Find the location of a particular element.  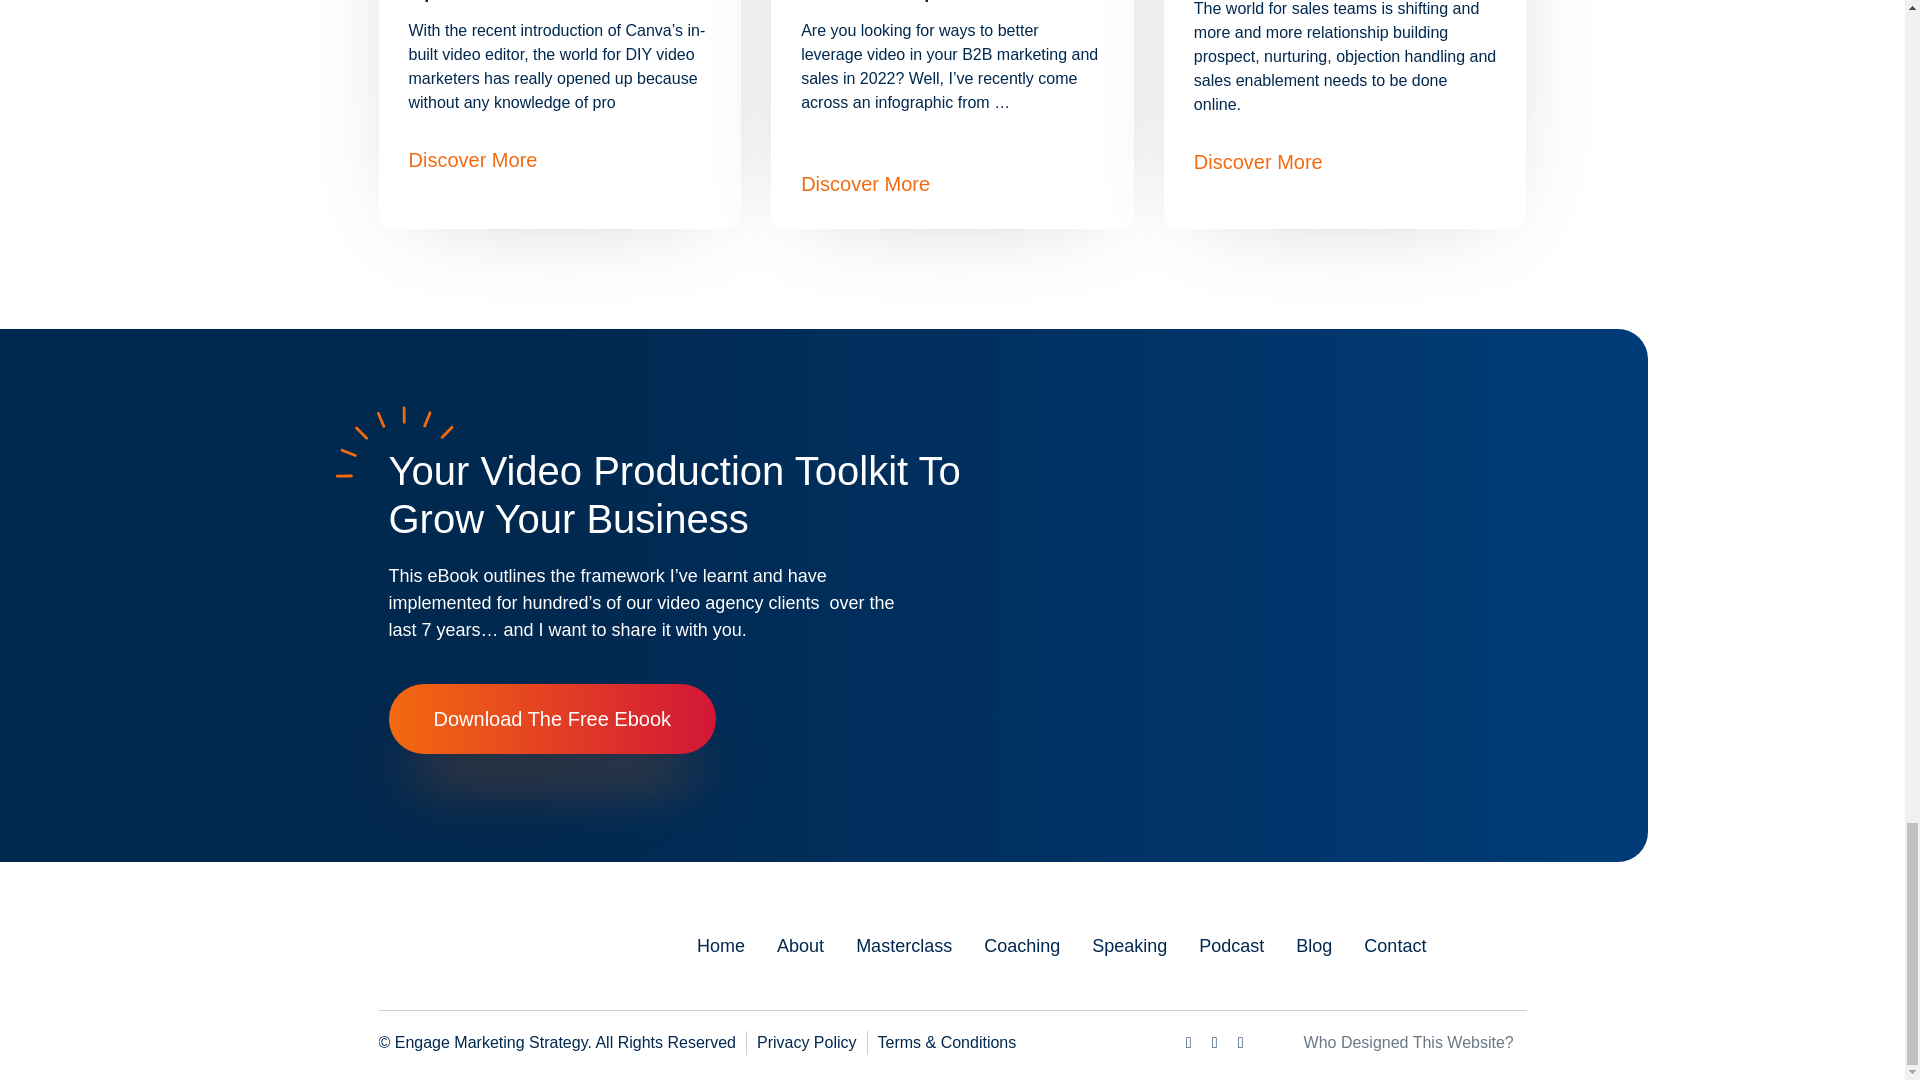

Your B2B Video Marketing and Sales Roadmap for 2022 is located at coordinates (930, 2).